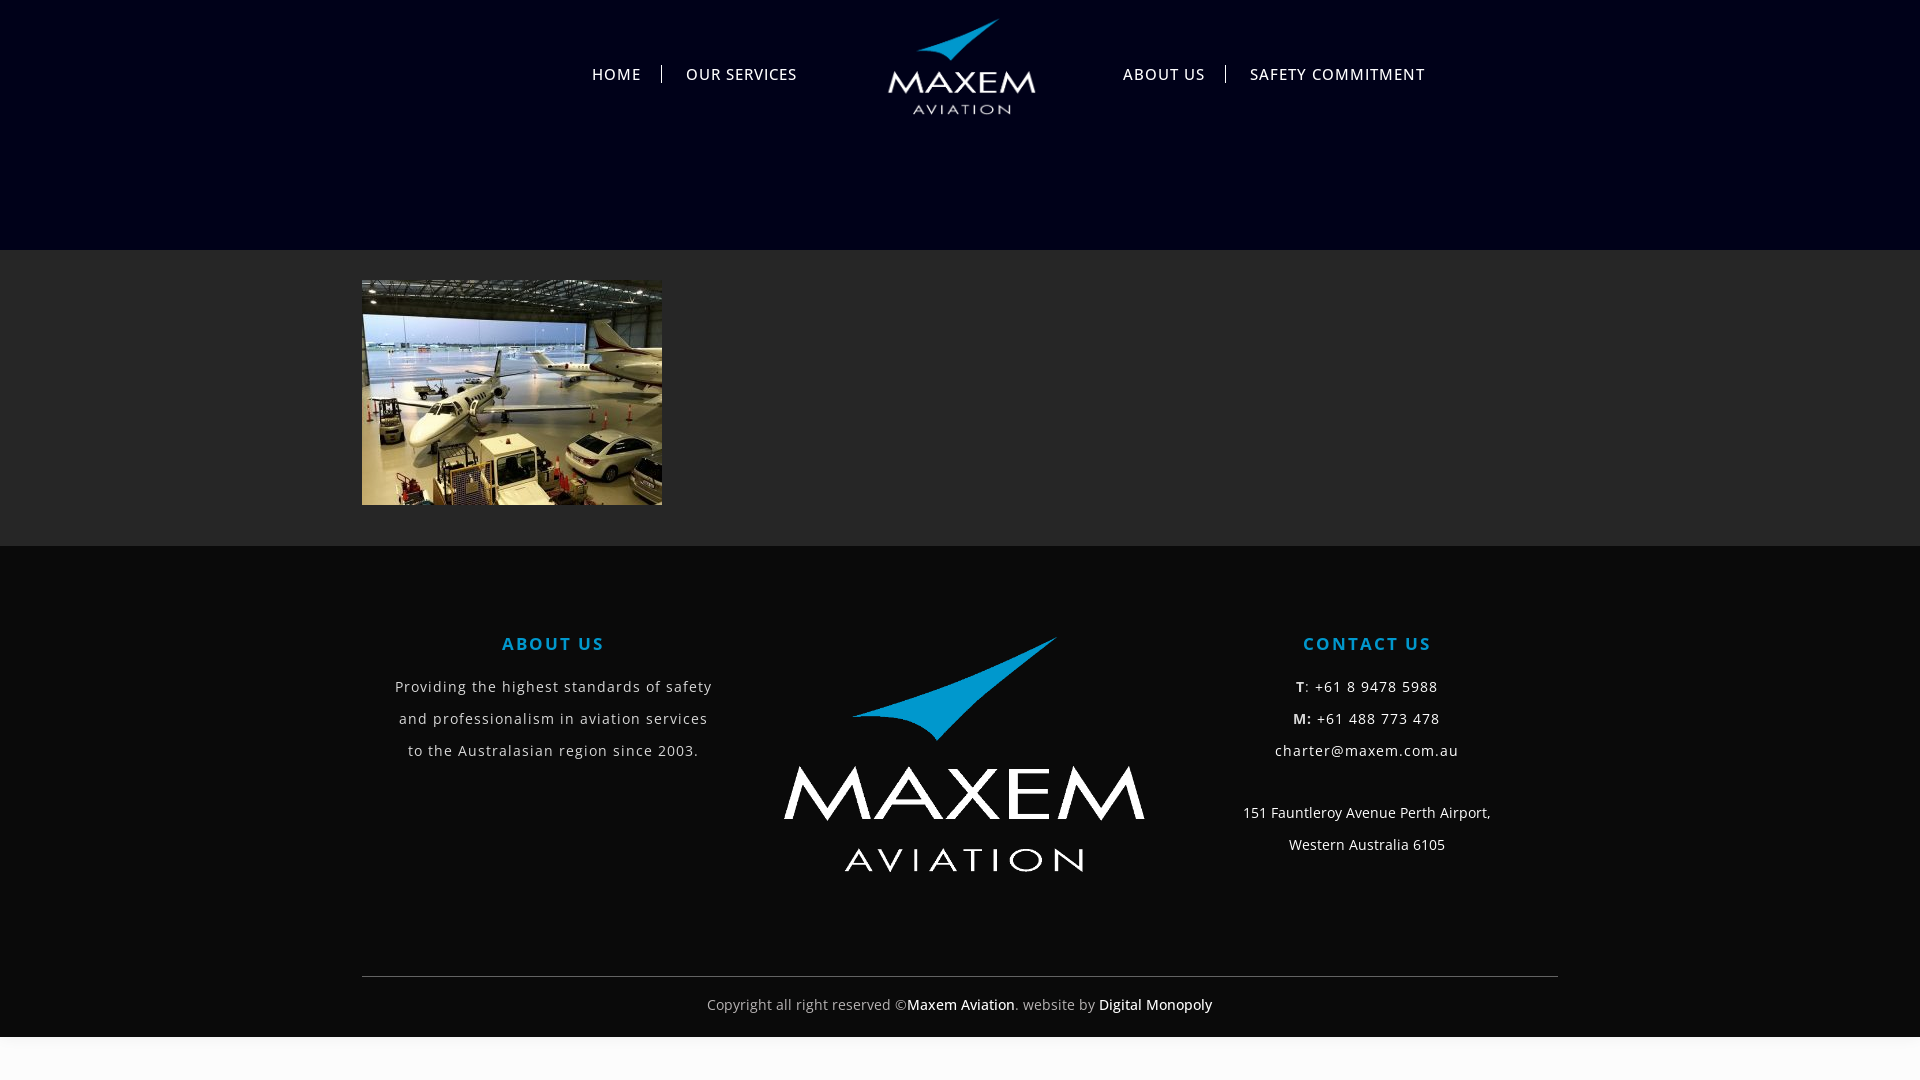 This screenshot has height=1080, width=1920. I want to click on 151 Fauntleroy Avenue Perth Airport,, so click(1367, 812).